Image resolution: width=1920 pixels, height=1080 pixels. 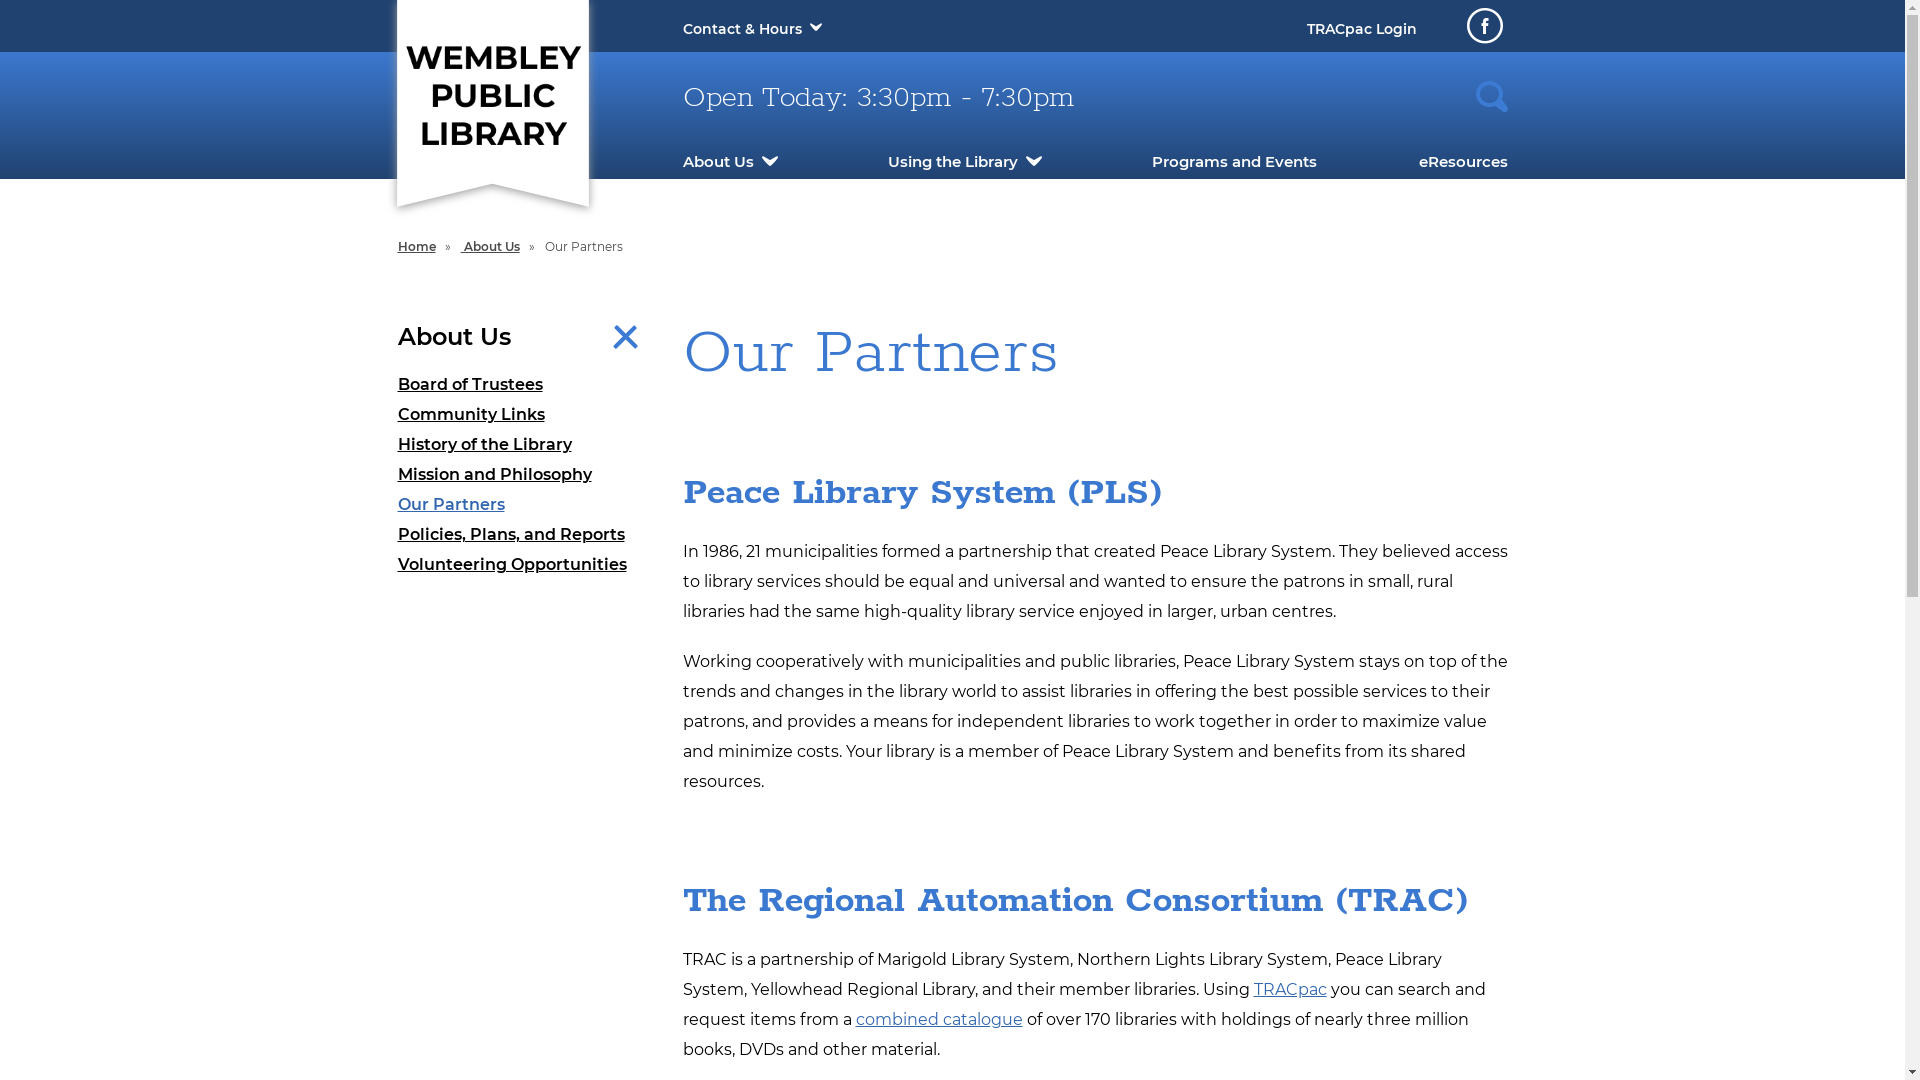 What do you see at coordinates (940, 1020) in the screenshot?
I see `combined catalogue` at bounding box center [940, 1020].